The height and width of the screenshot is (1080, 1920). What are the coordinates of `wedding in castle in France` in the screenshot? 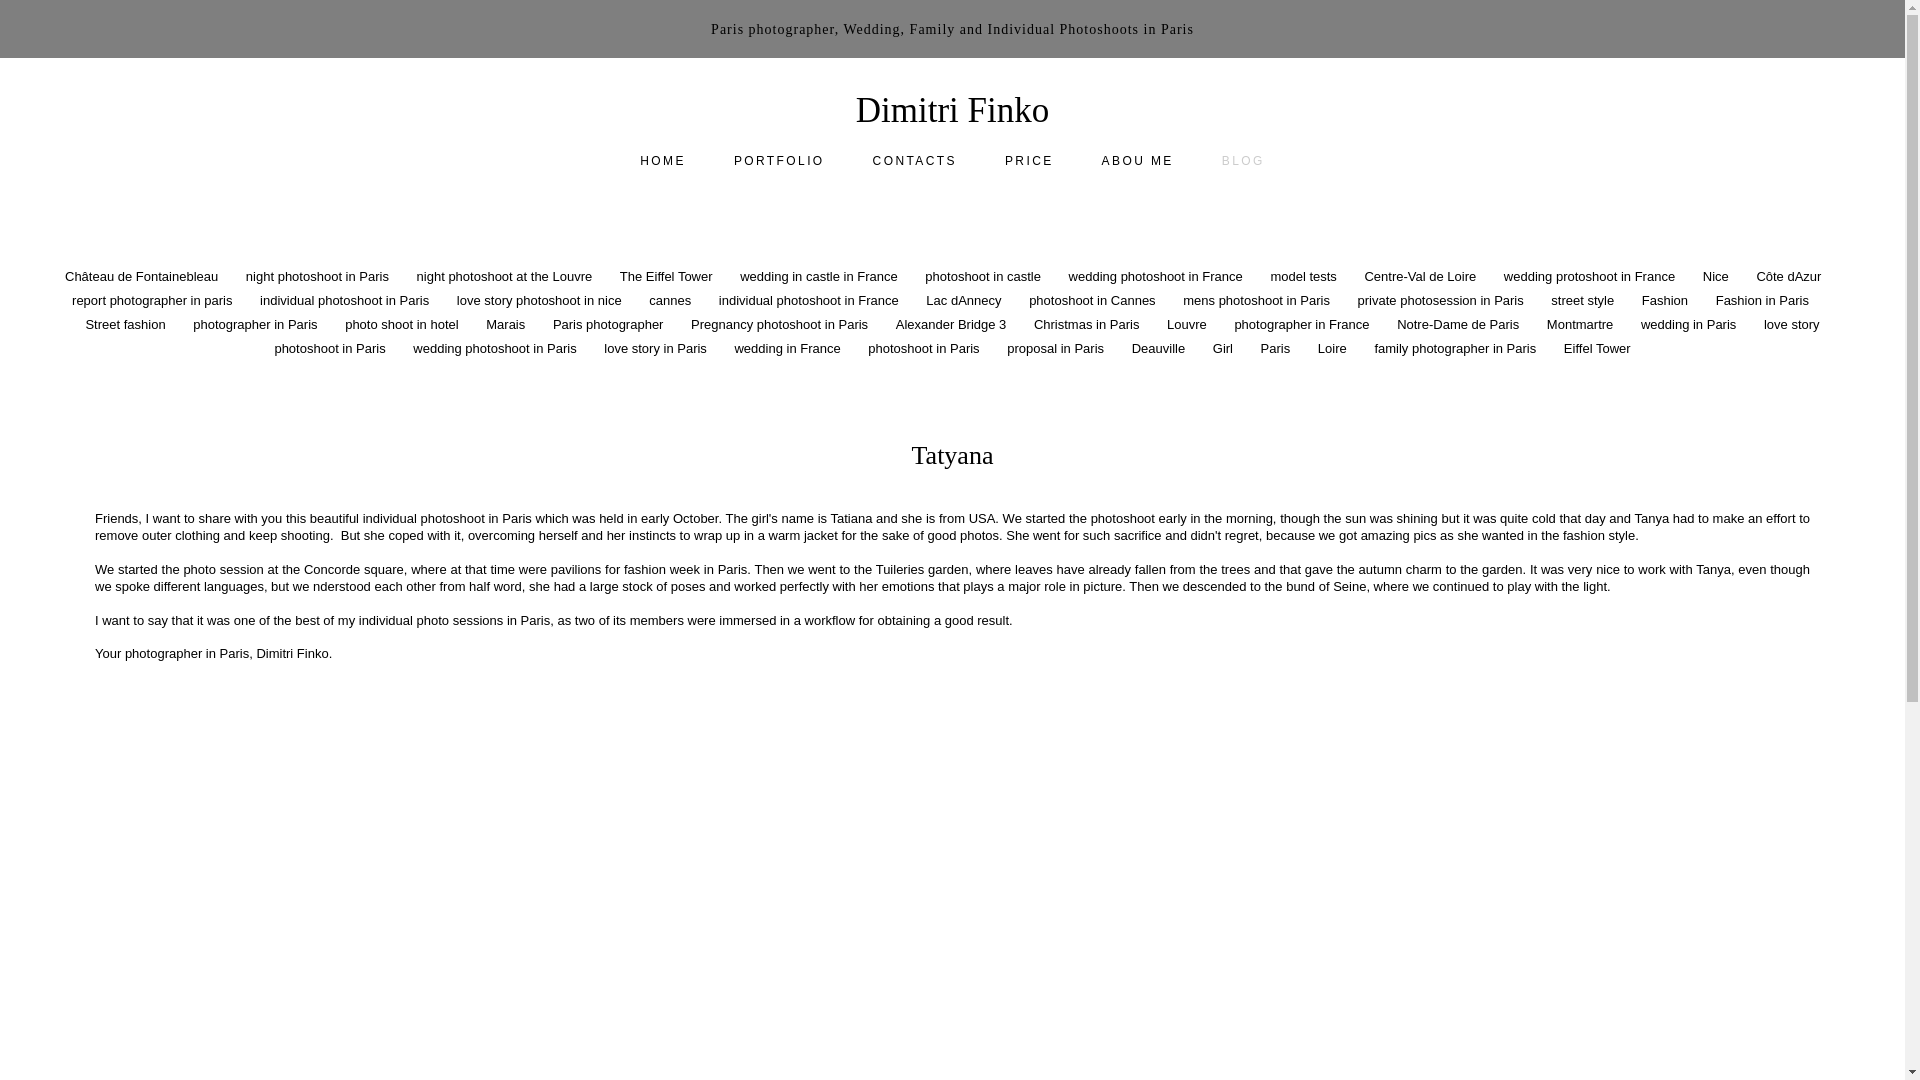 It's located at (820, 276).